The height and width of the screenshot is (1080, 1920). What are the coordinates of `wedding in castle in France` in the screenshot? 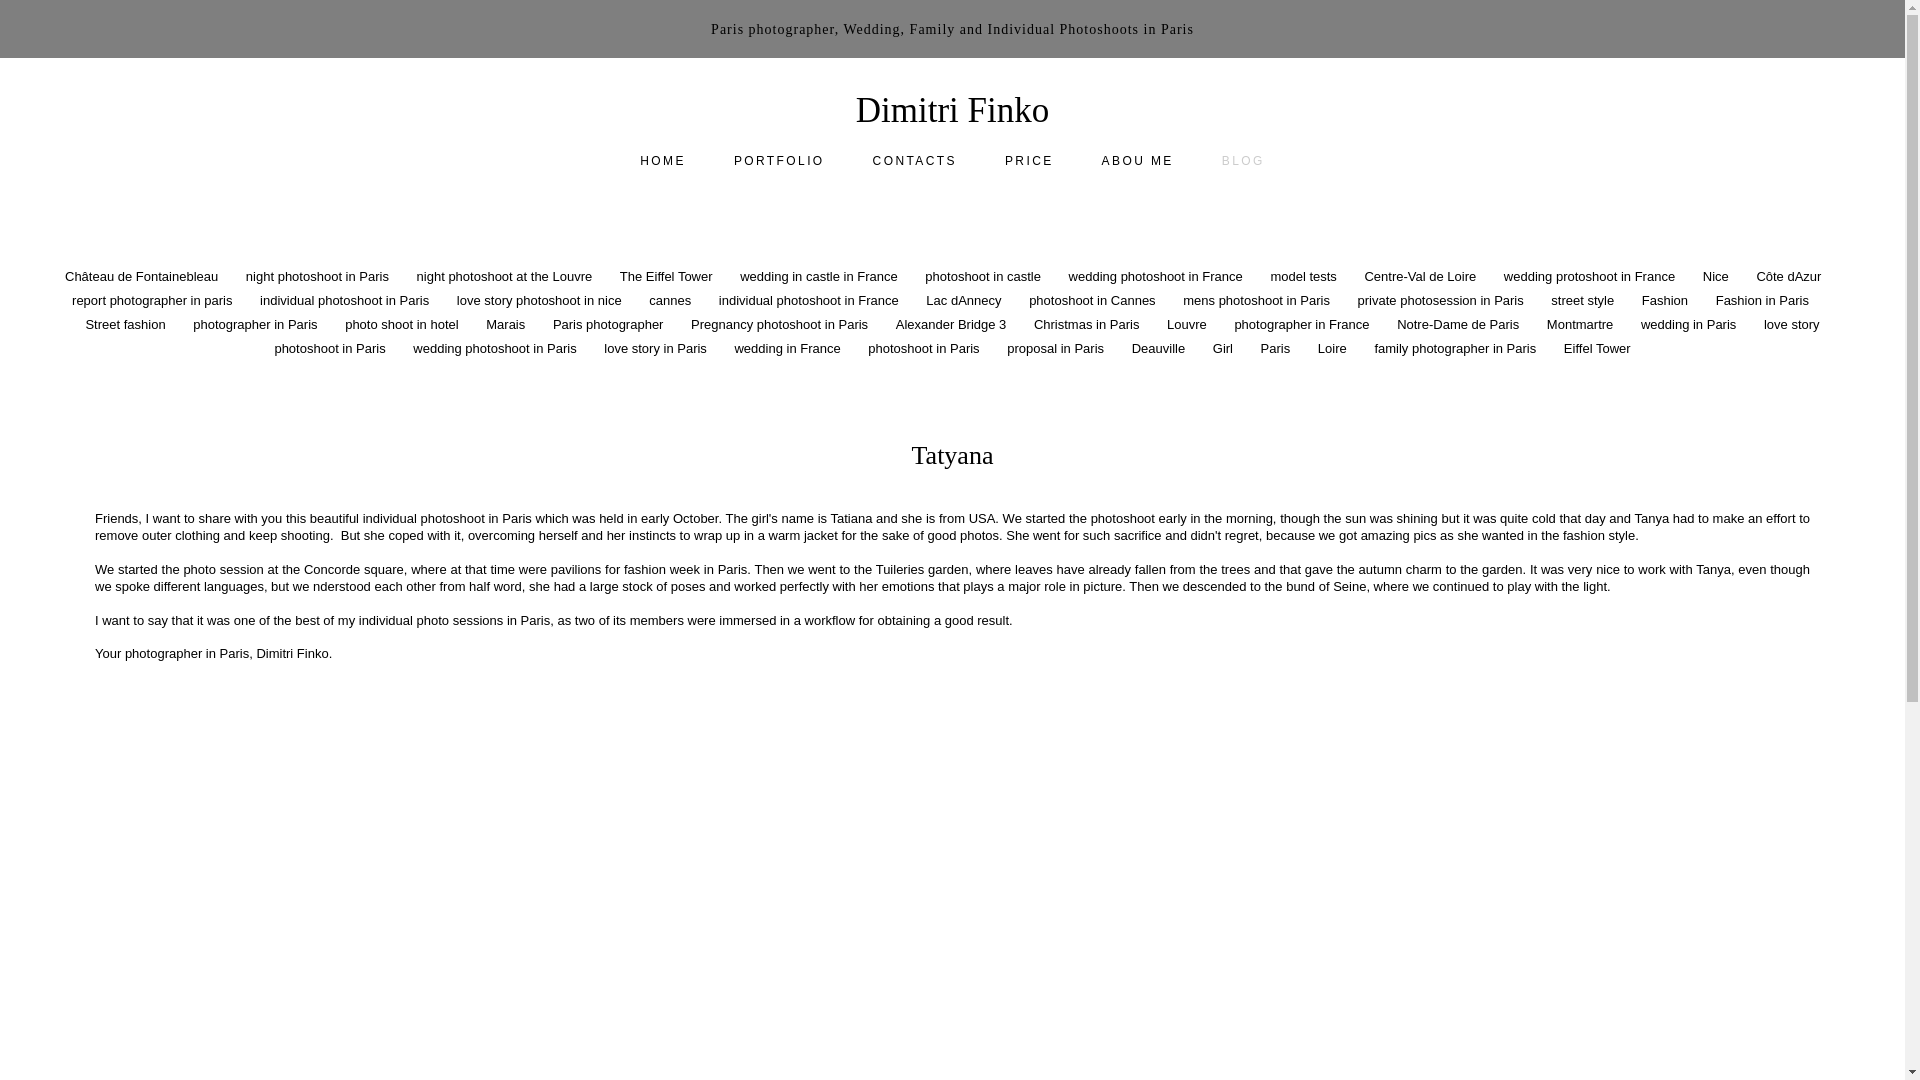 It's located at (820, 276).